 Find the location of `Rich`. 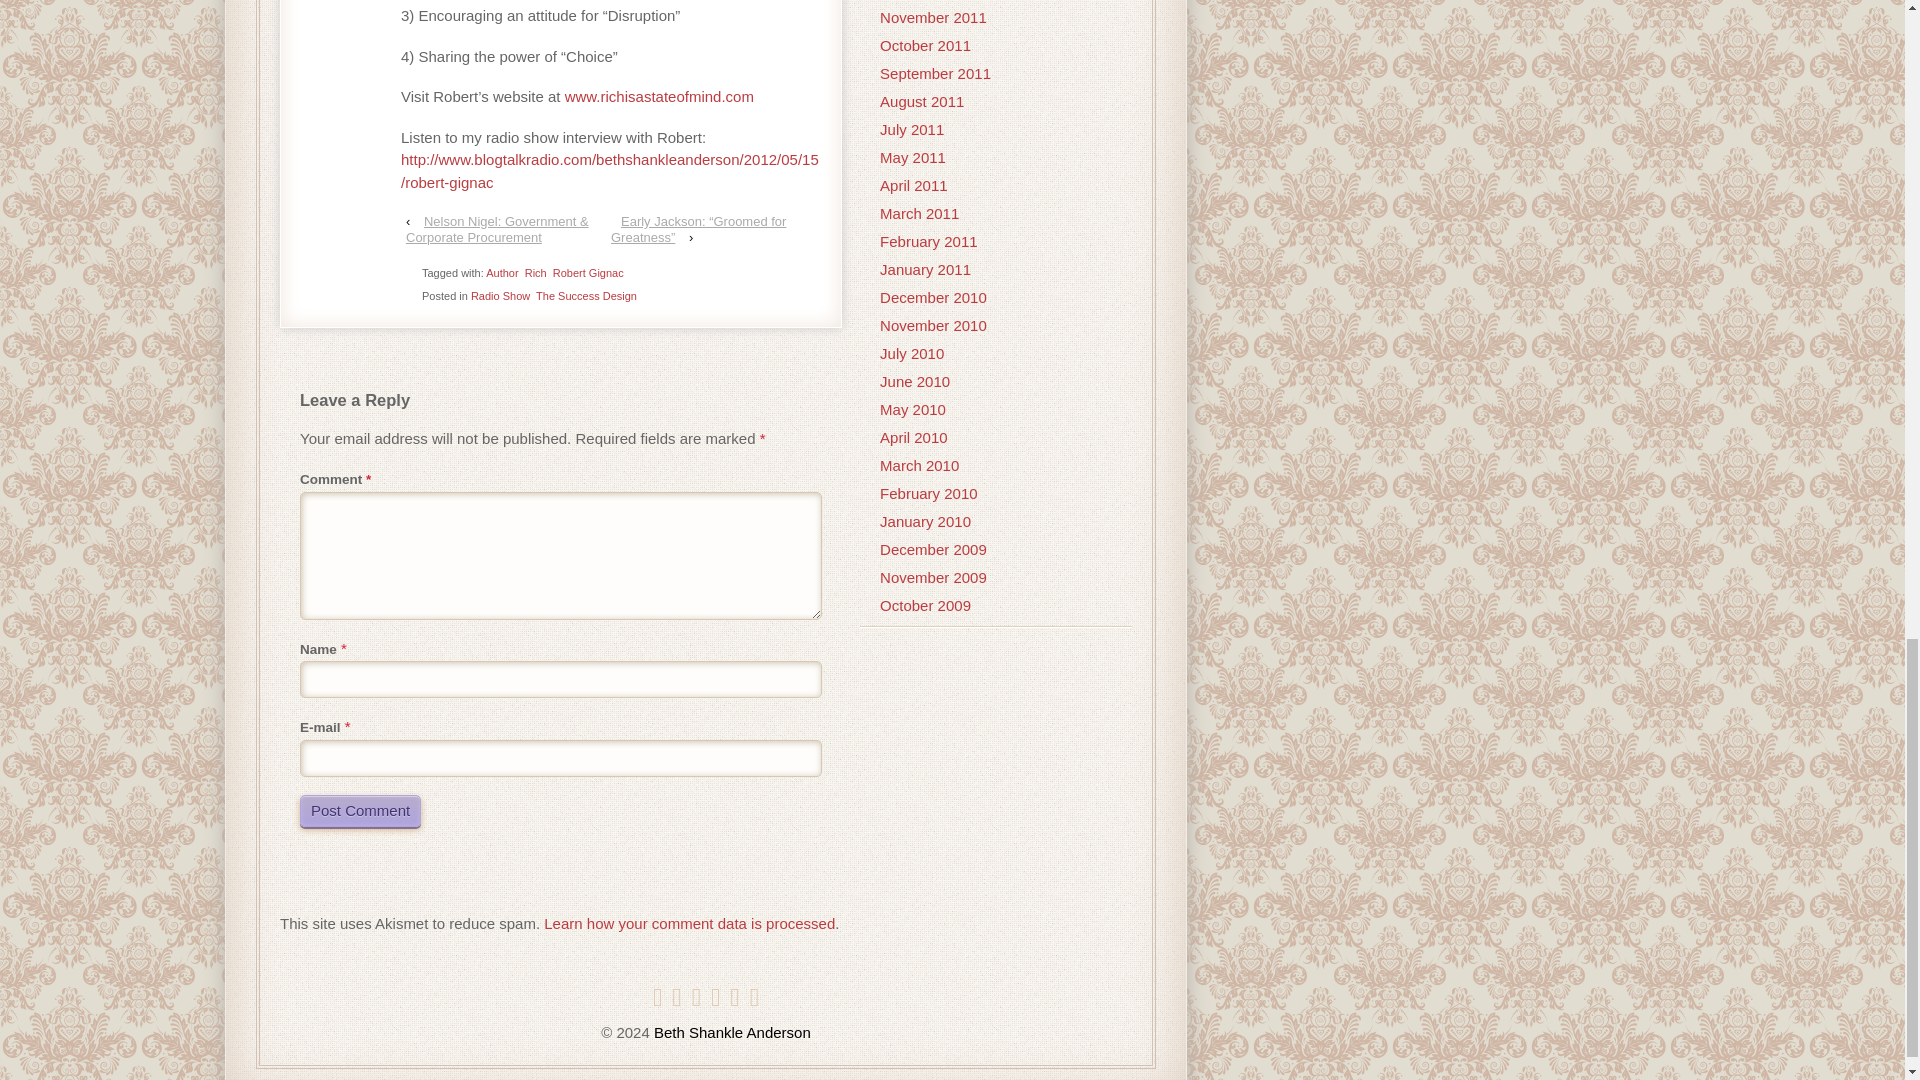

Rich is located at coordinates (536, 272).